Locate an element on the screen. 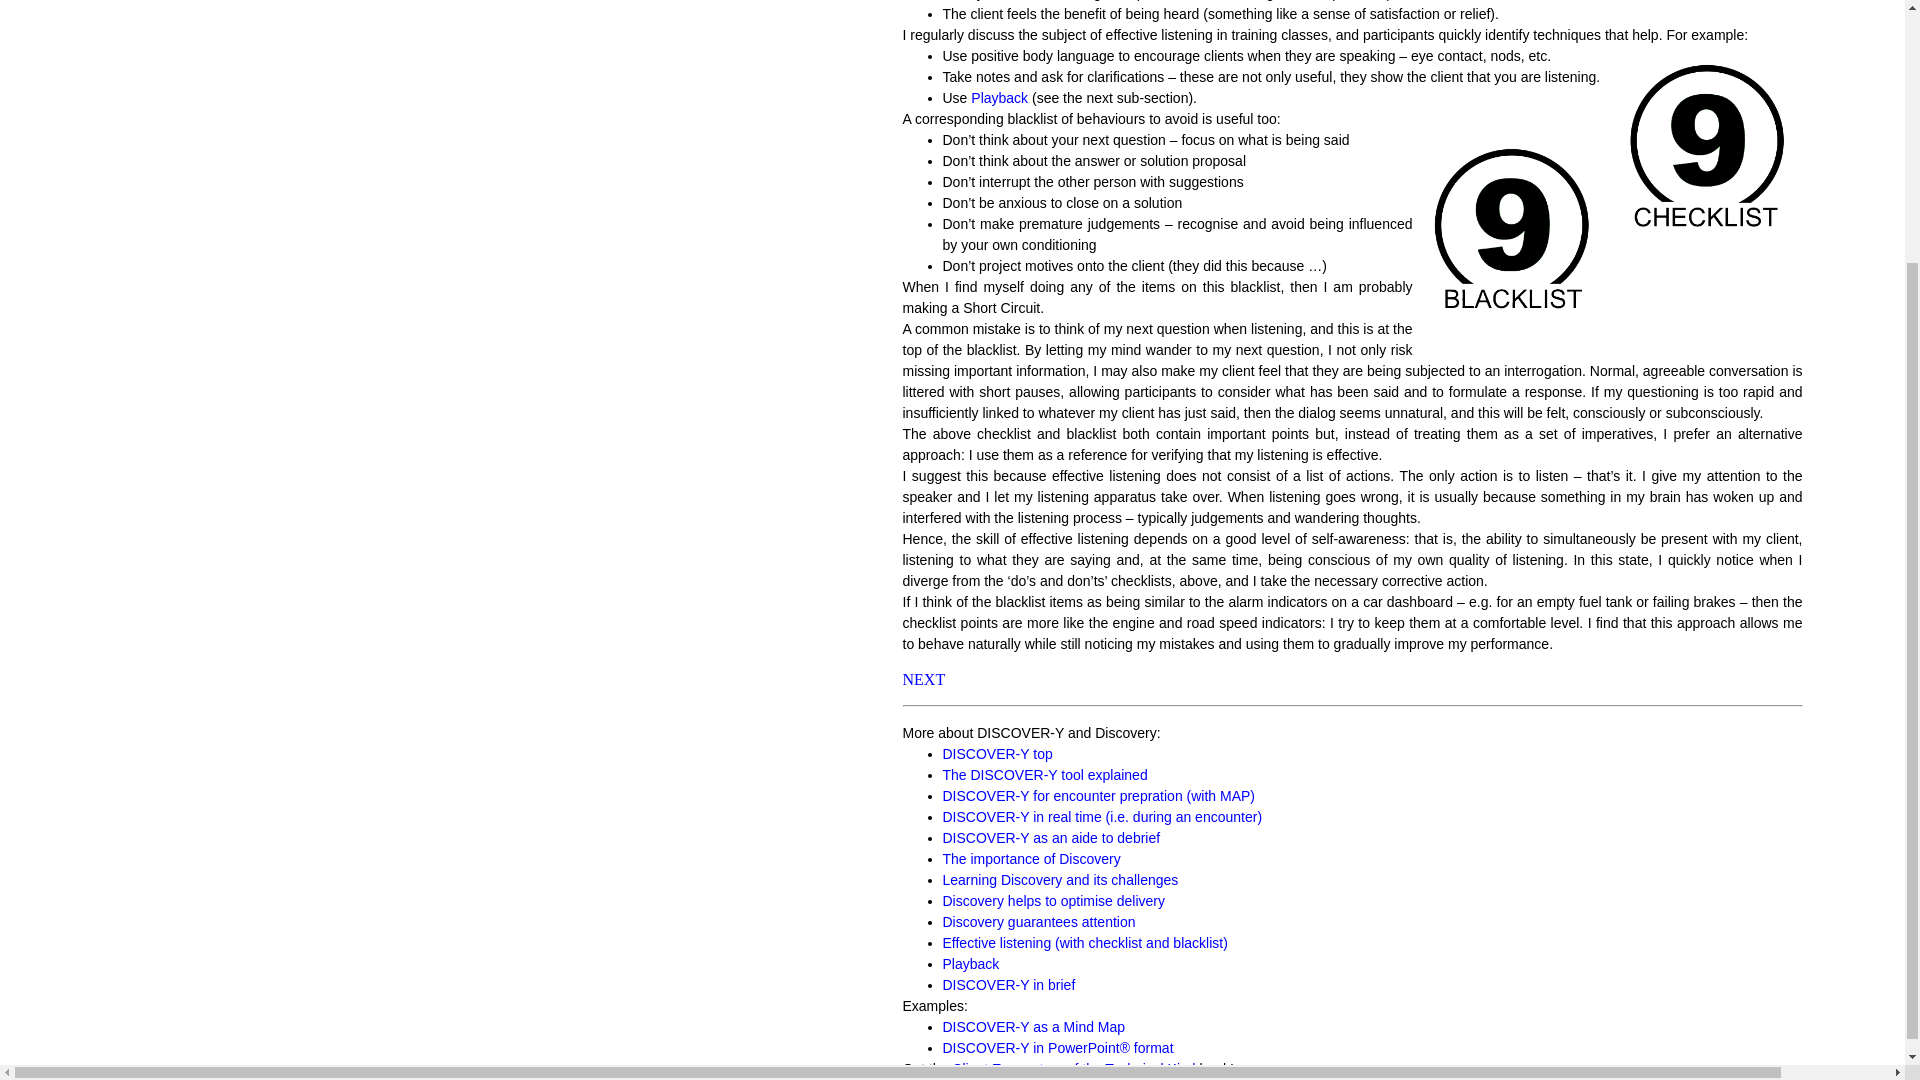 Image resolution: width=1920 pixels, height=1080 pixels. NEXT is located at coordinates (923, 678).